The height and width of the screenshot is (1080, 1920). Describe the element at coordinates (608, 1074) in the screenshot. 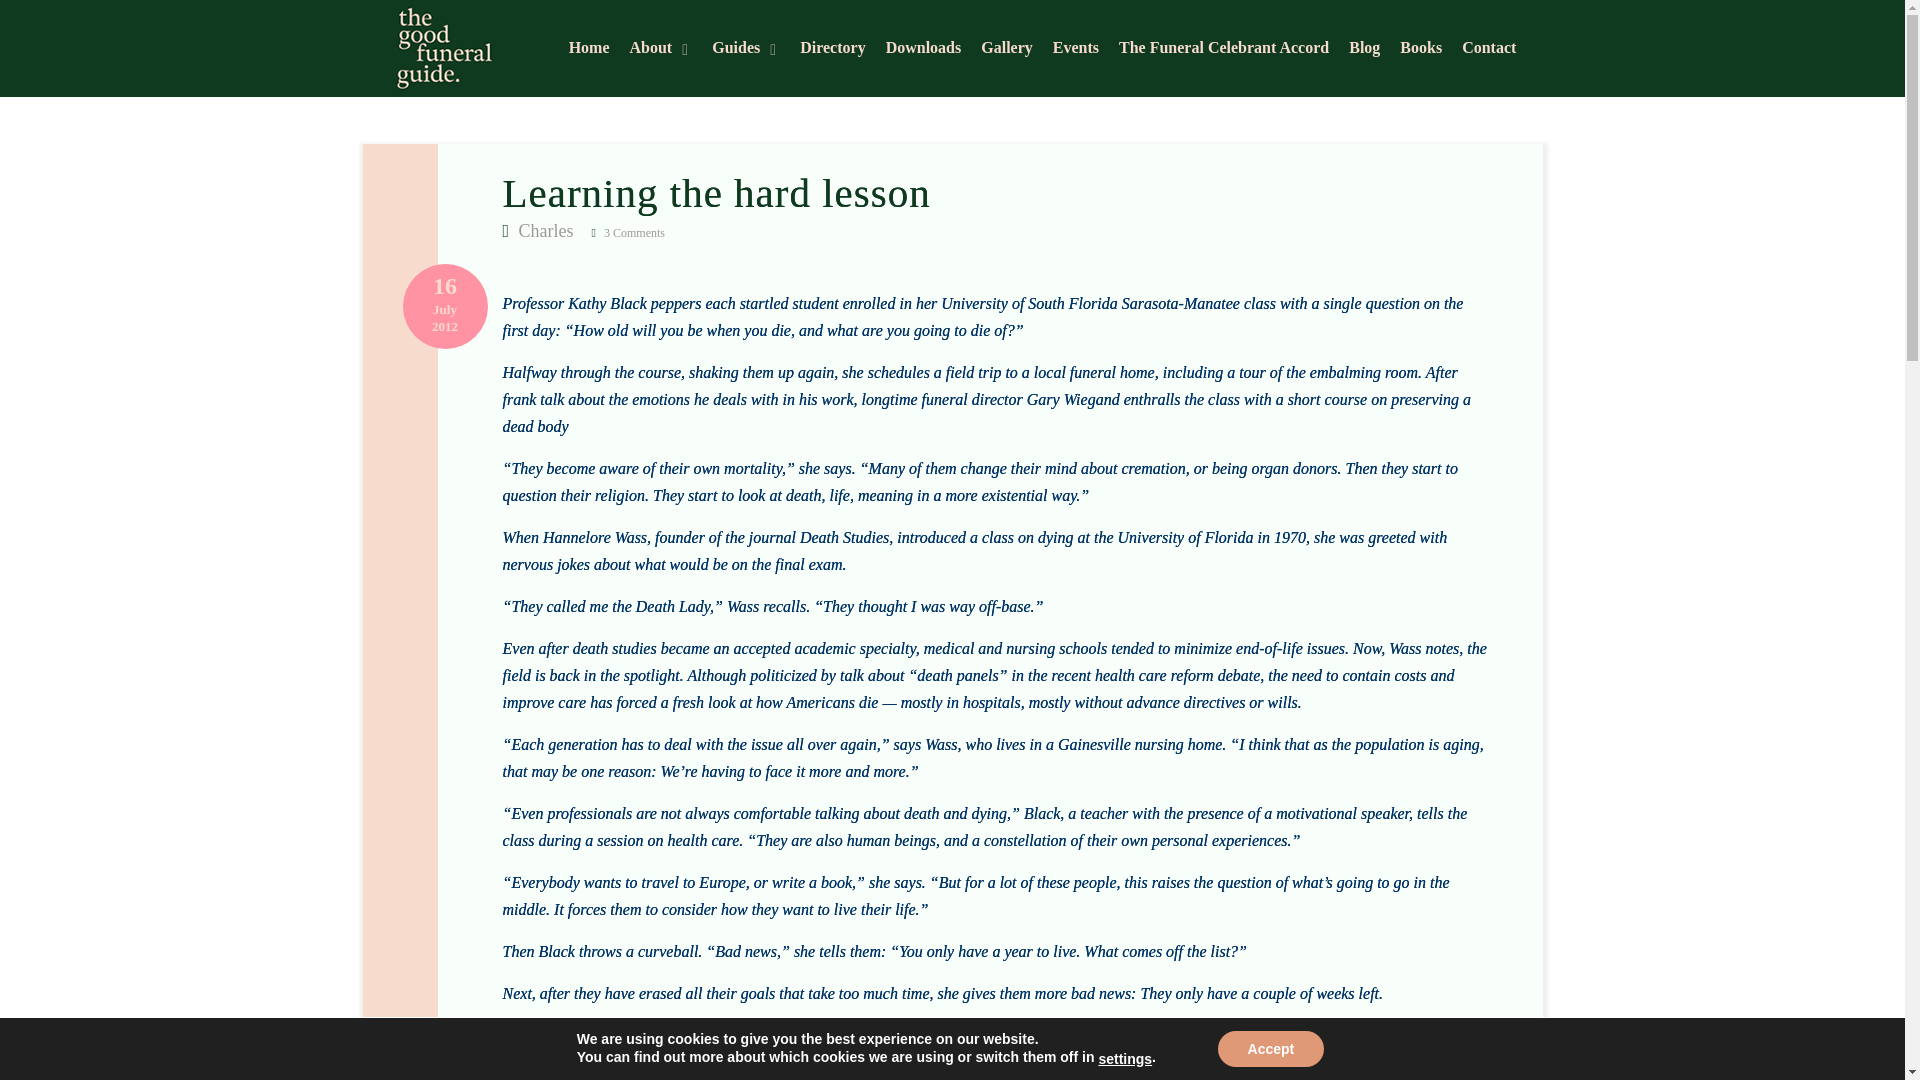

I see `here` at that location.